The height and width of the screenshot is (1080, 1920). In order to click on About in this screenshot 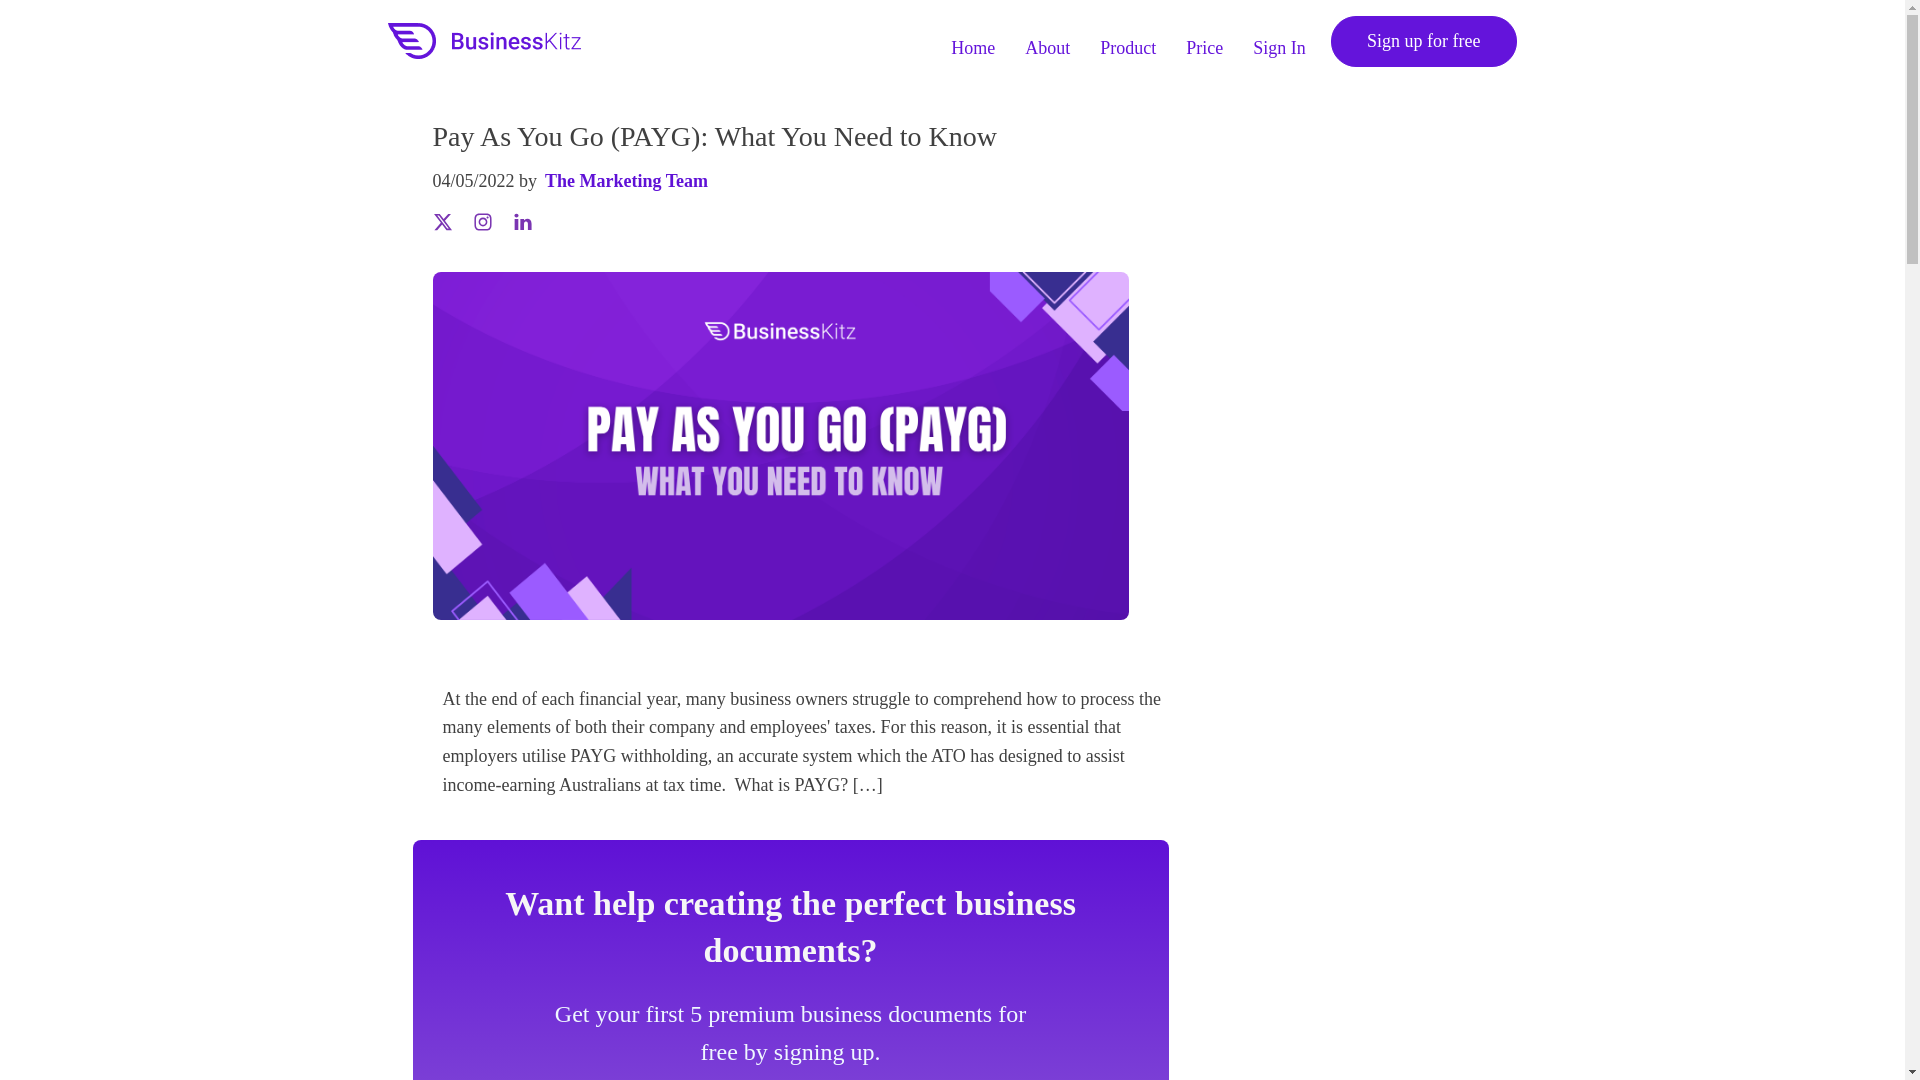, I will do `click(1047, 40)`.